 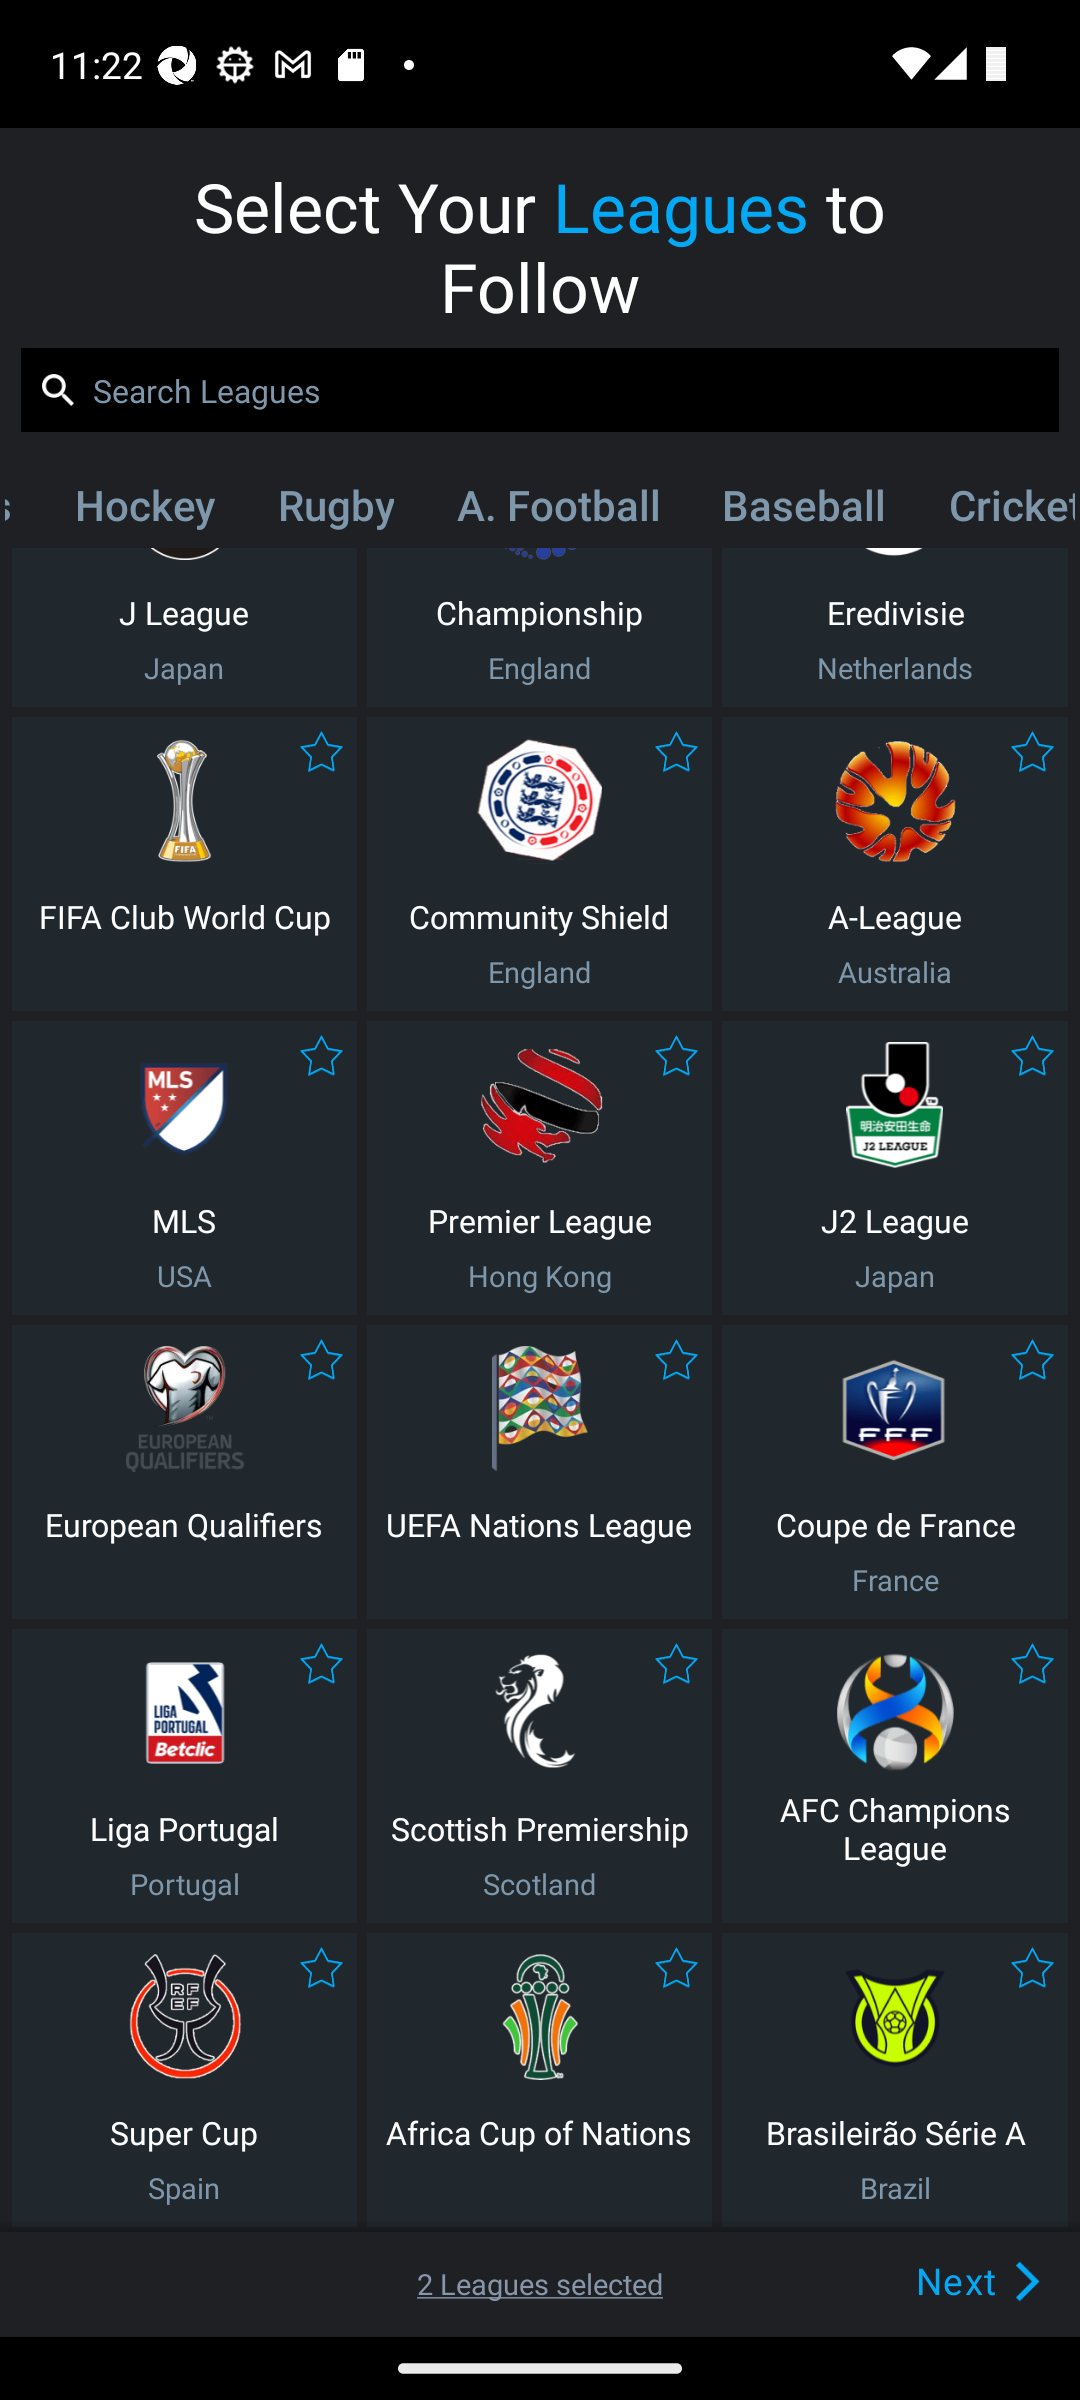 I want to click on J2 League Japan, so click(x=895, y=1168).